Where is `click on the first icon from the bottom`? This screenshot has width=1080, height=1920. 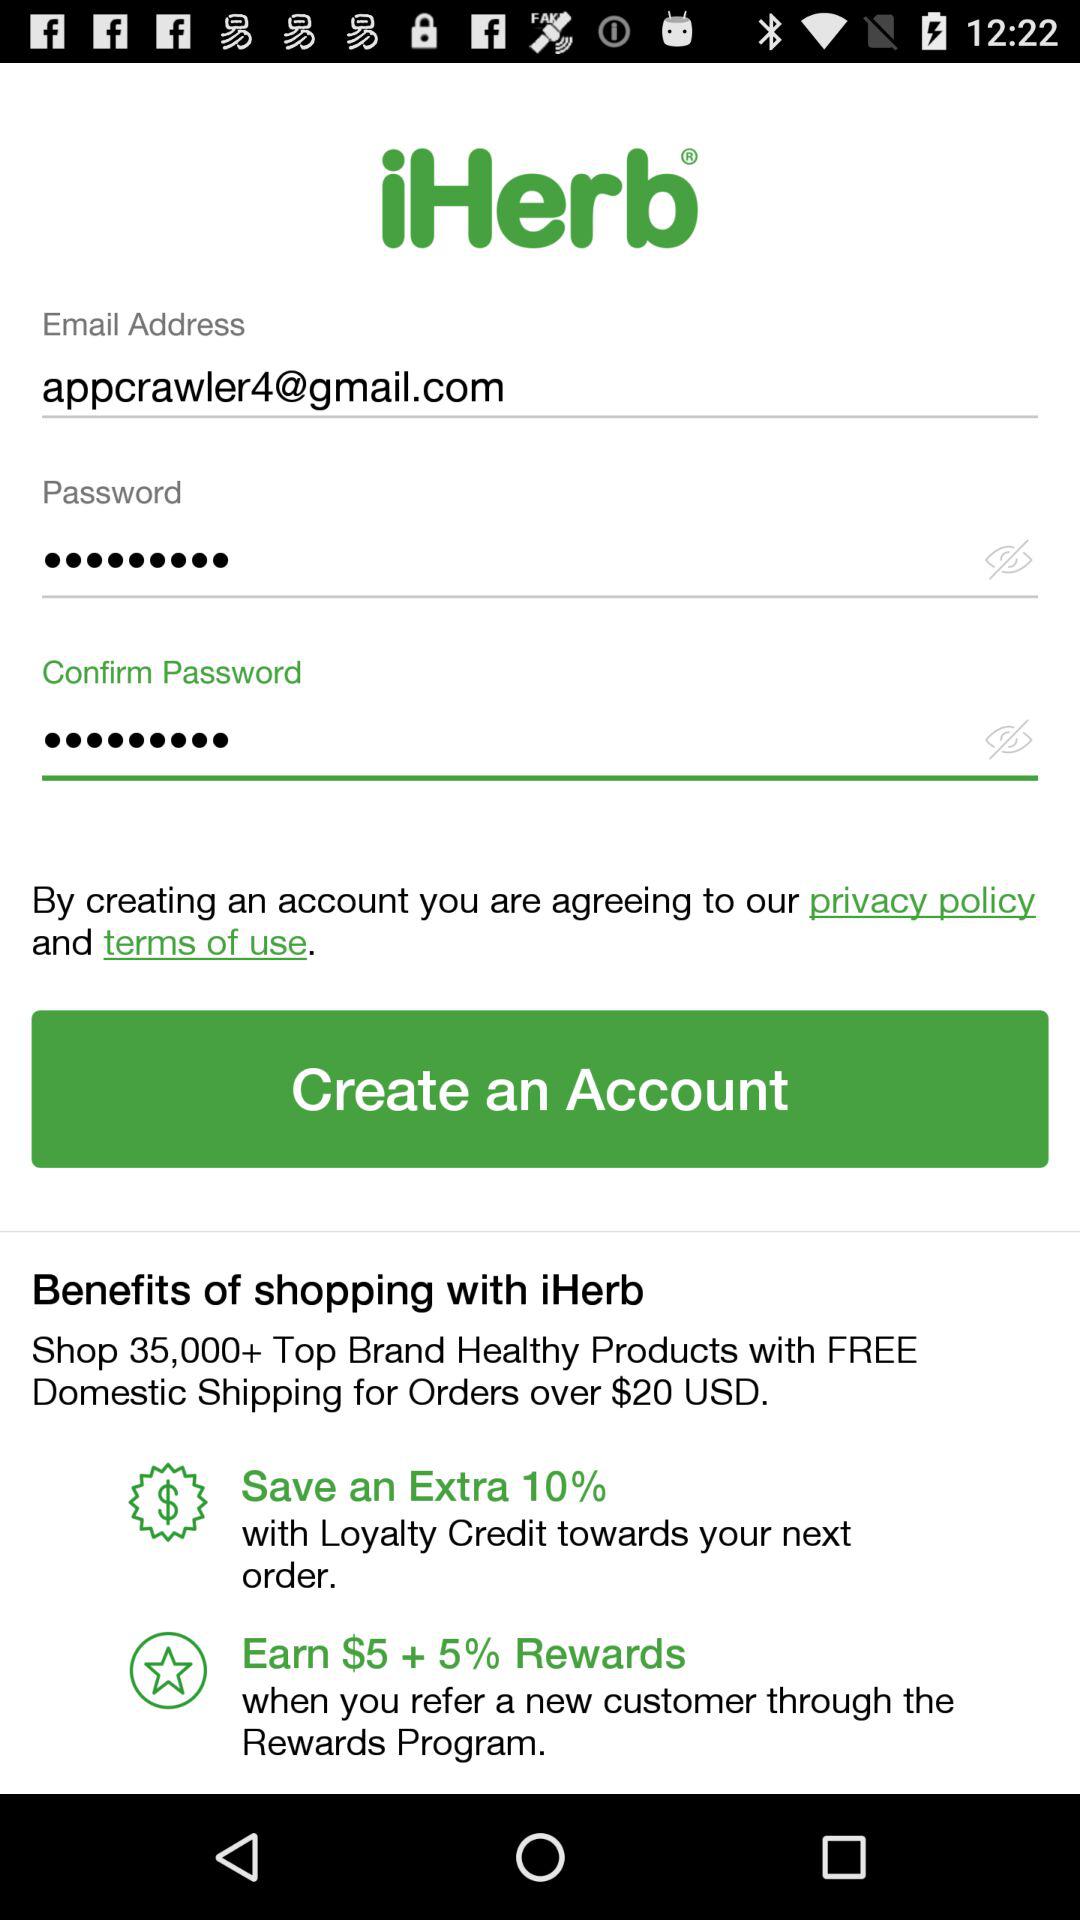 click on the first icon from the bottom is located at coordinates (168, 1670).